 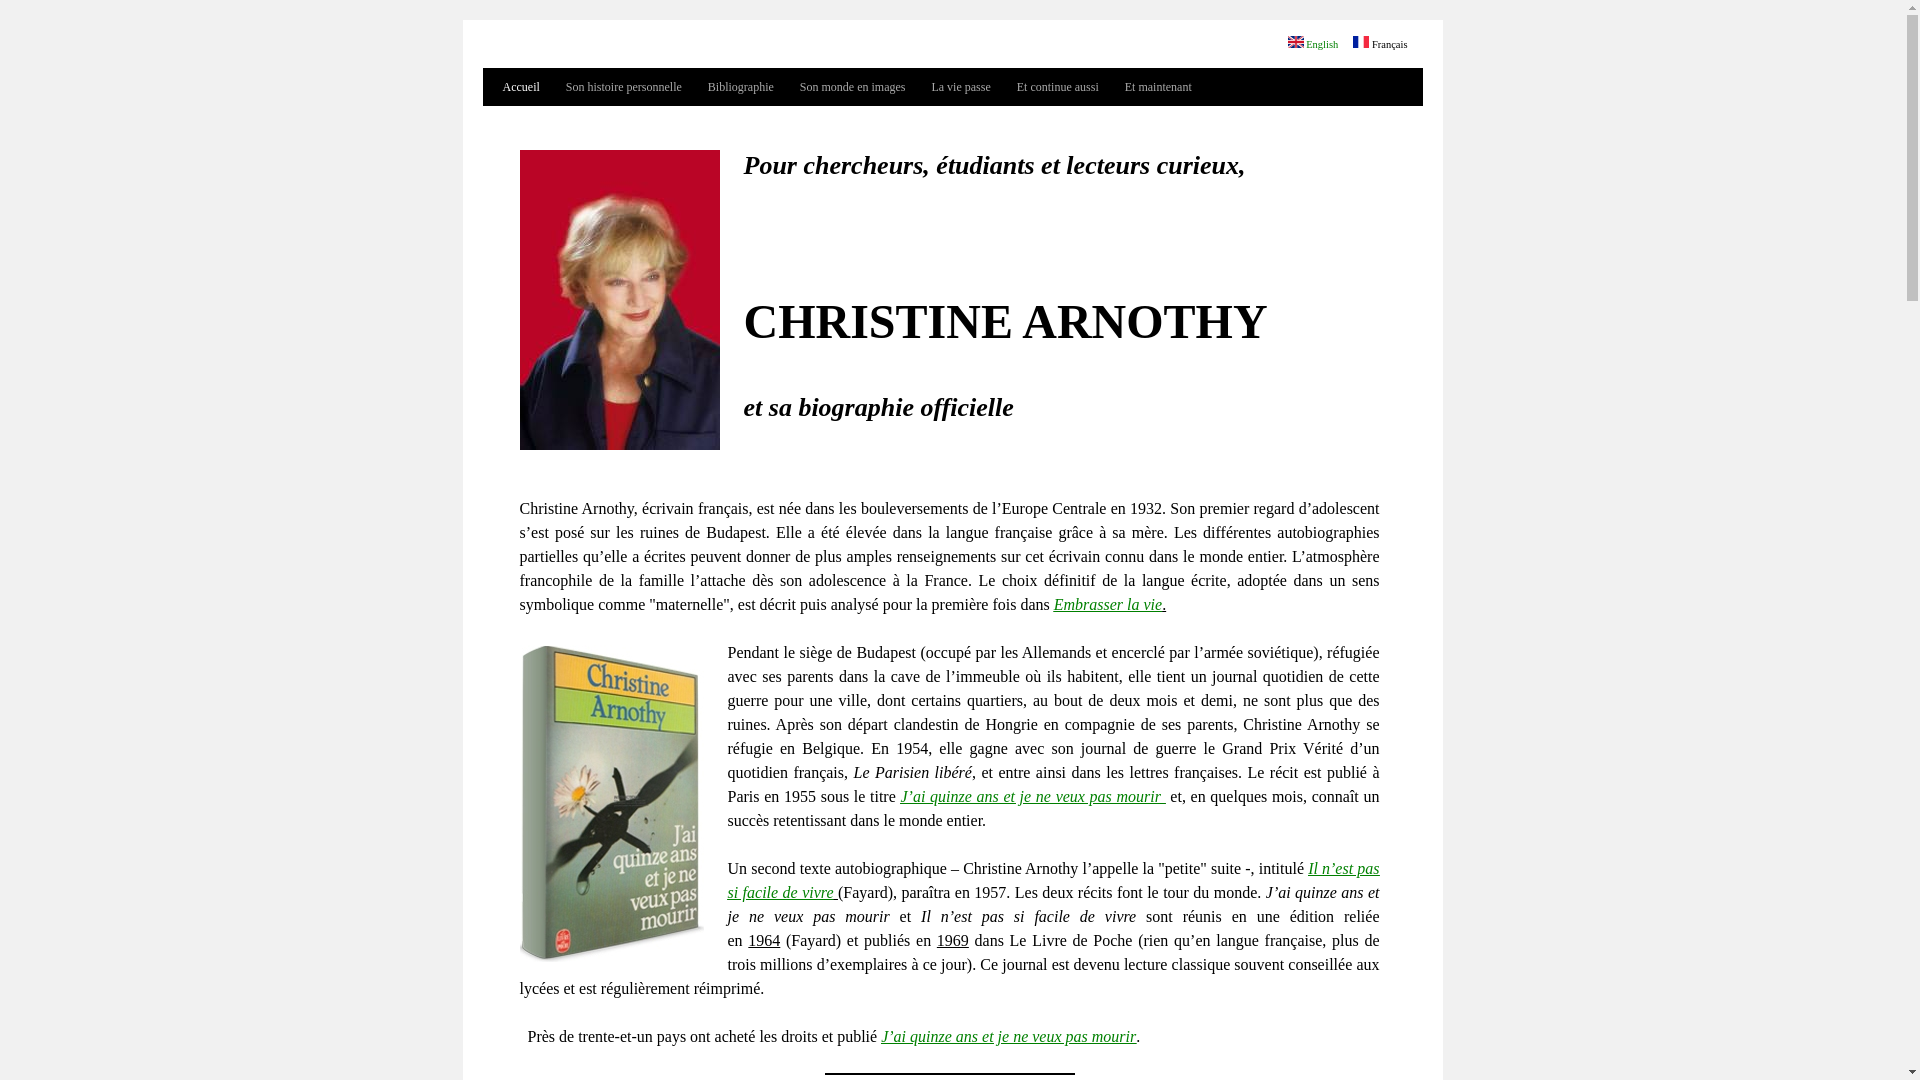 What do you see at coordinates (952, 23) in the screenshot?
I see `Jump to navigation` at bounding box center [952, 23].